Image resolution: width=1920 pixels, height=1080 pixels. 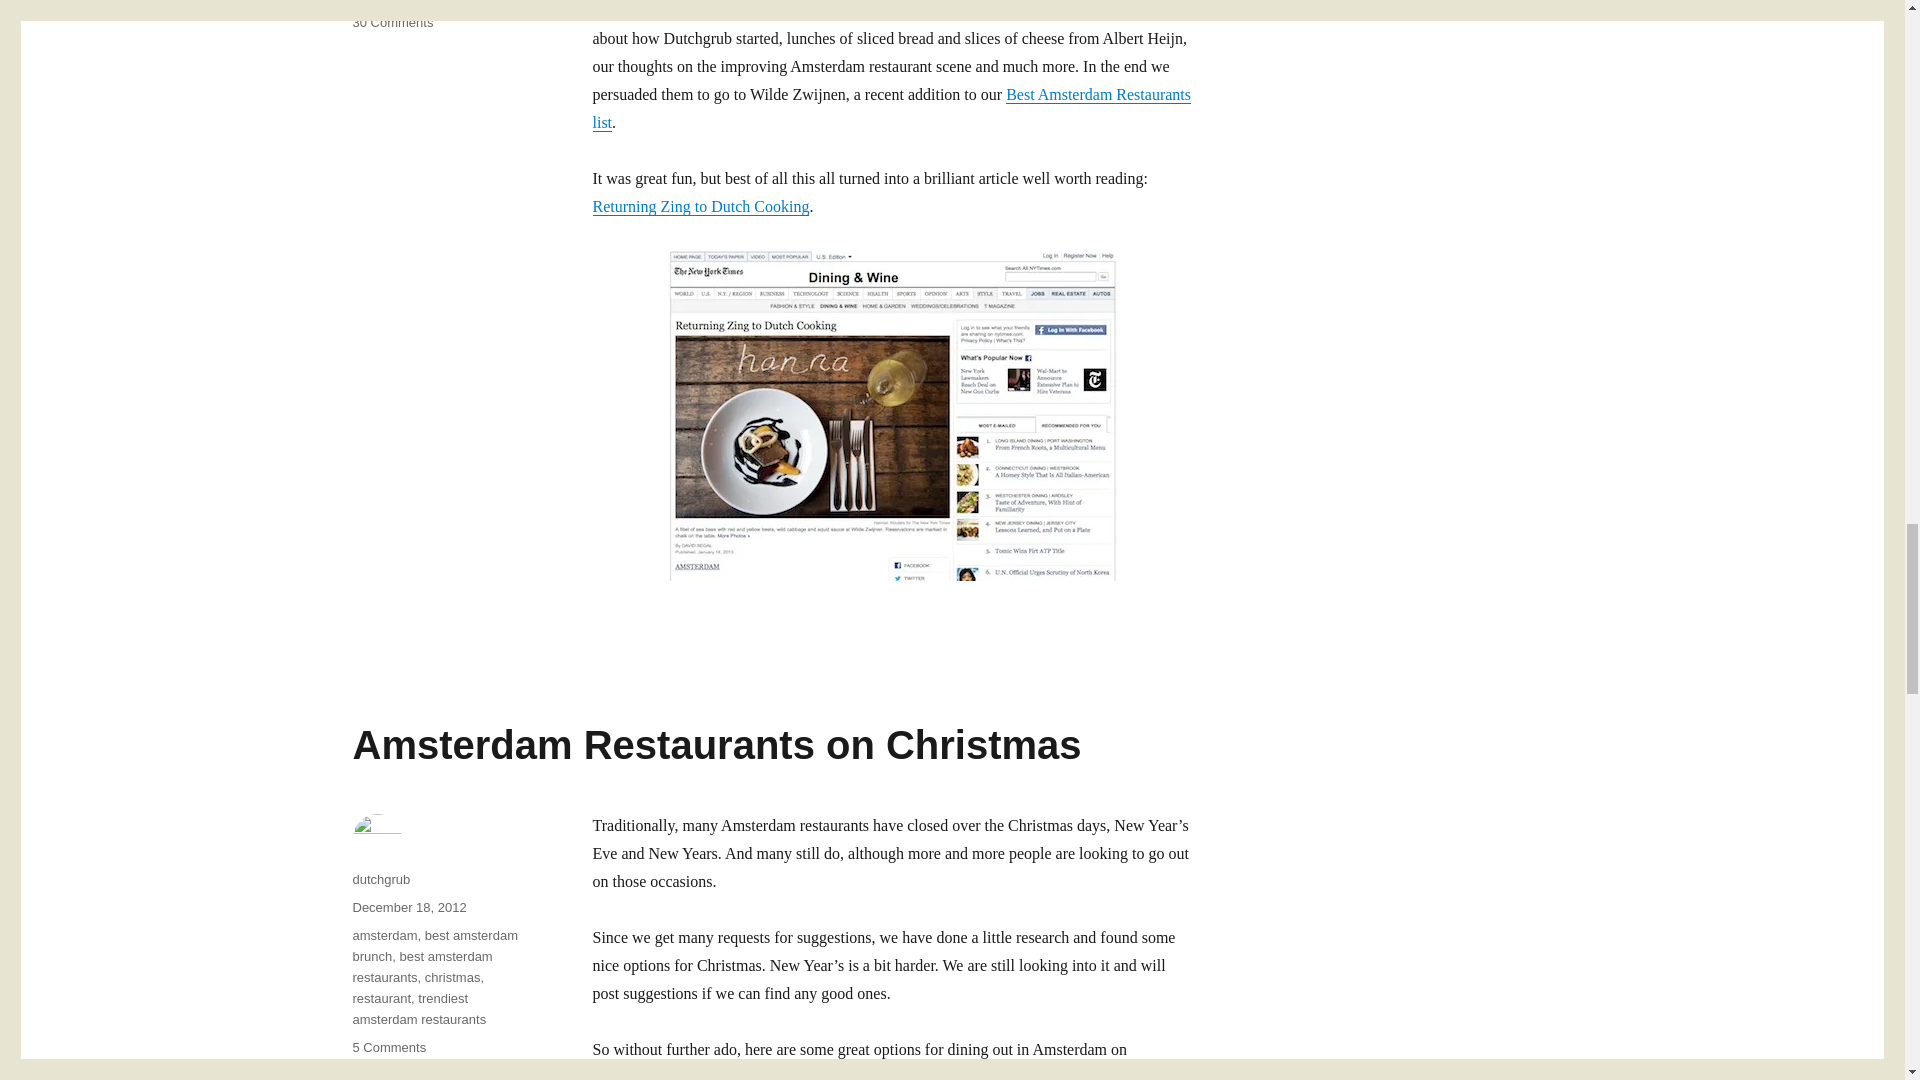 What do you see at coordinates (1026, 10) in the screenshot?
I see `Best Brunch in Amsterdam` at bounding box center [1026, 10].